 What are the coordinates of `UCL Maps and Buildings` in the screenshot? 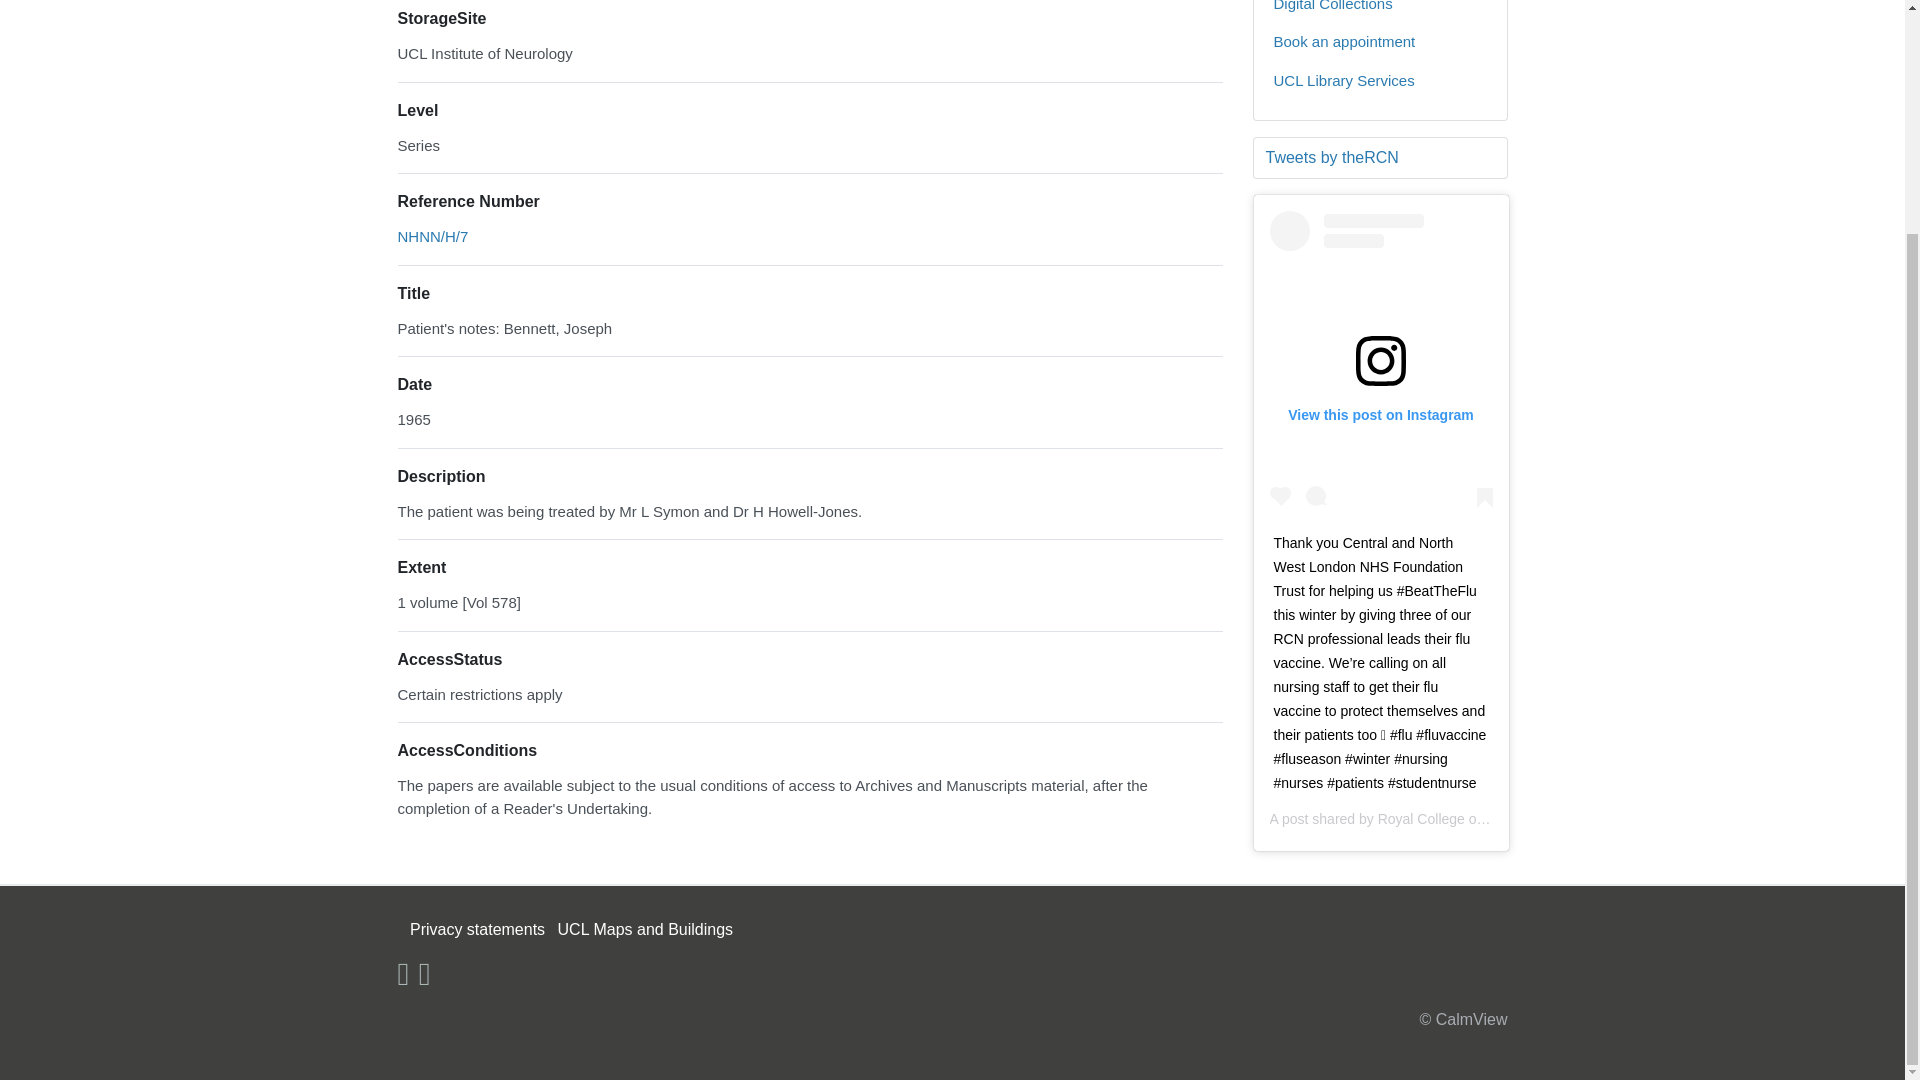 It's located at (646, 930).